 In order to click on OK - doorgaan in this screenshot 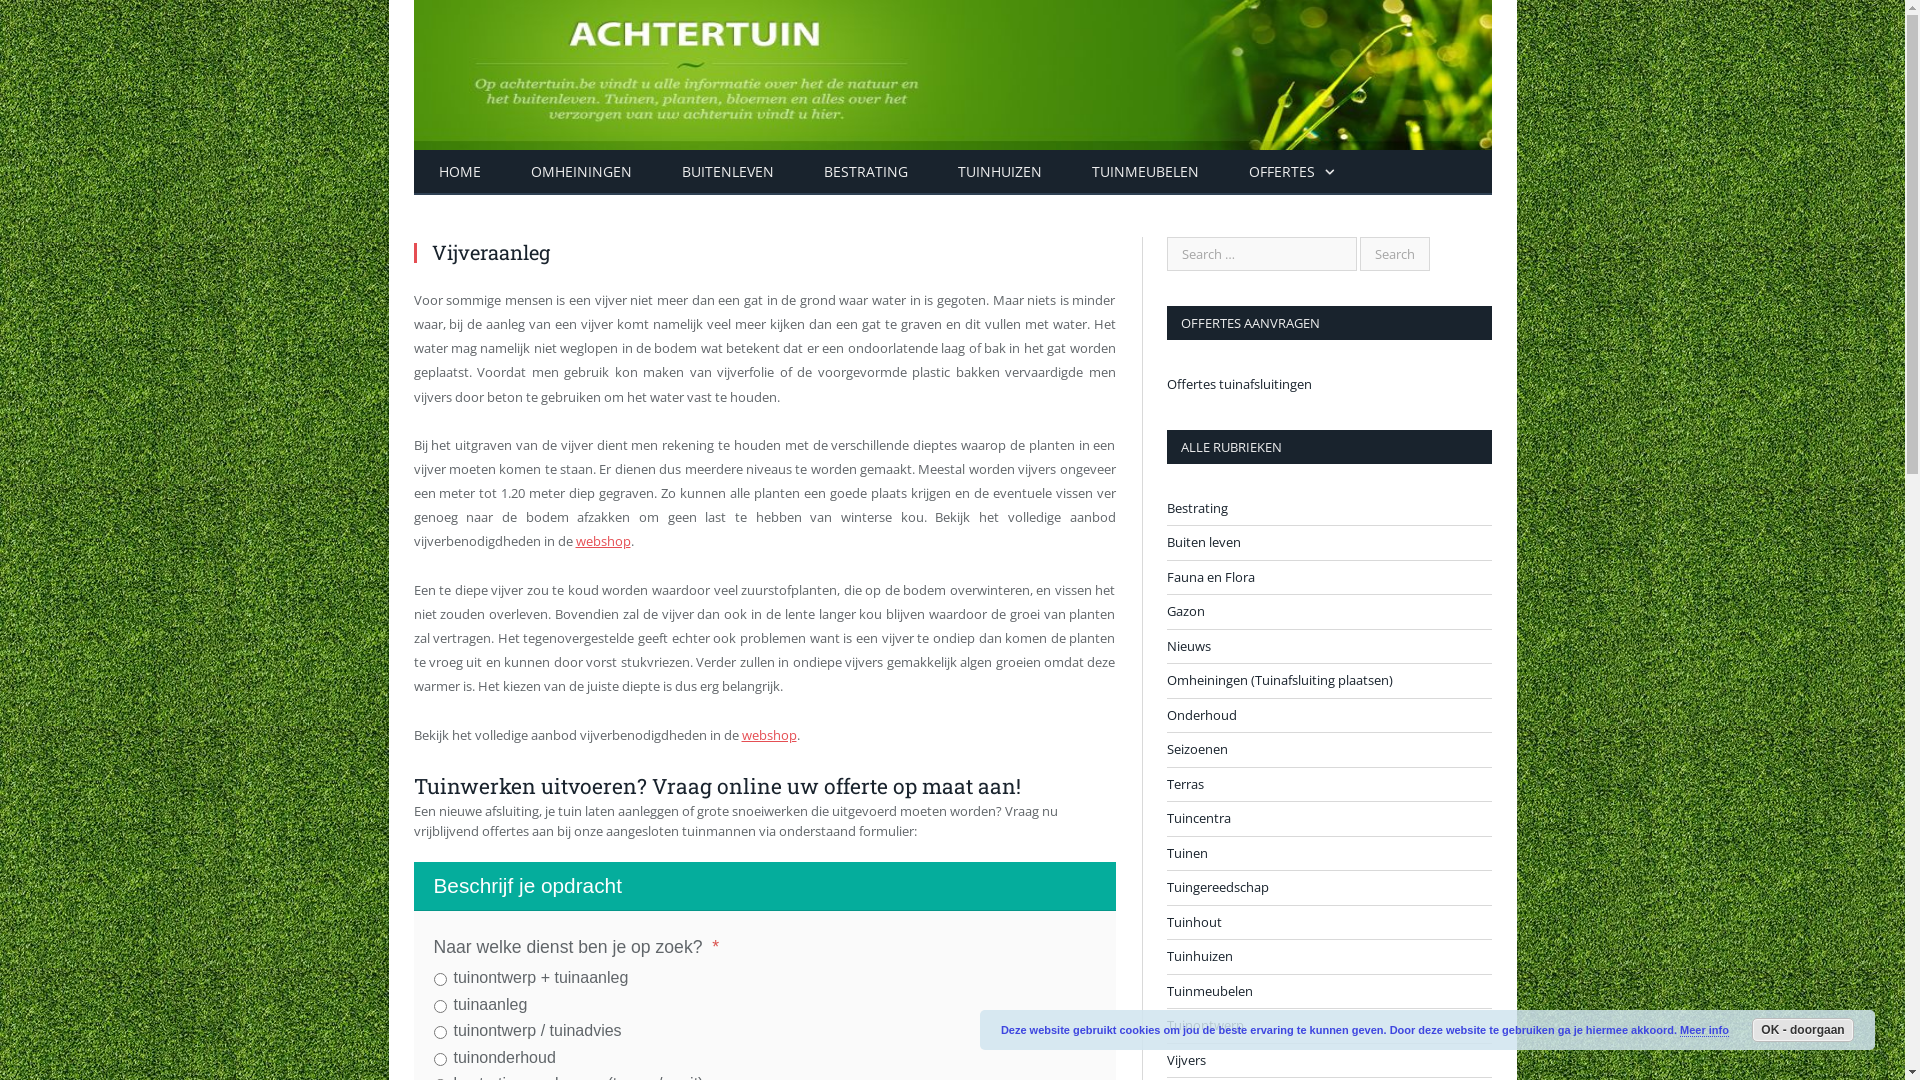, I will do `click(1803, 1030)`.